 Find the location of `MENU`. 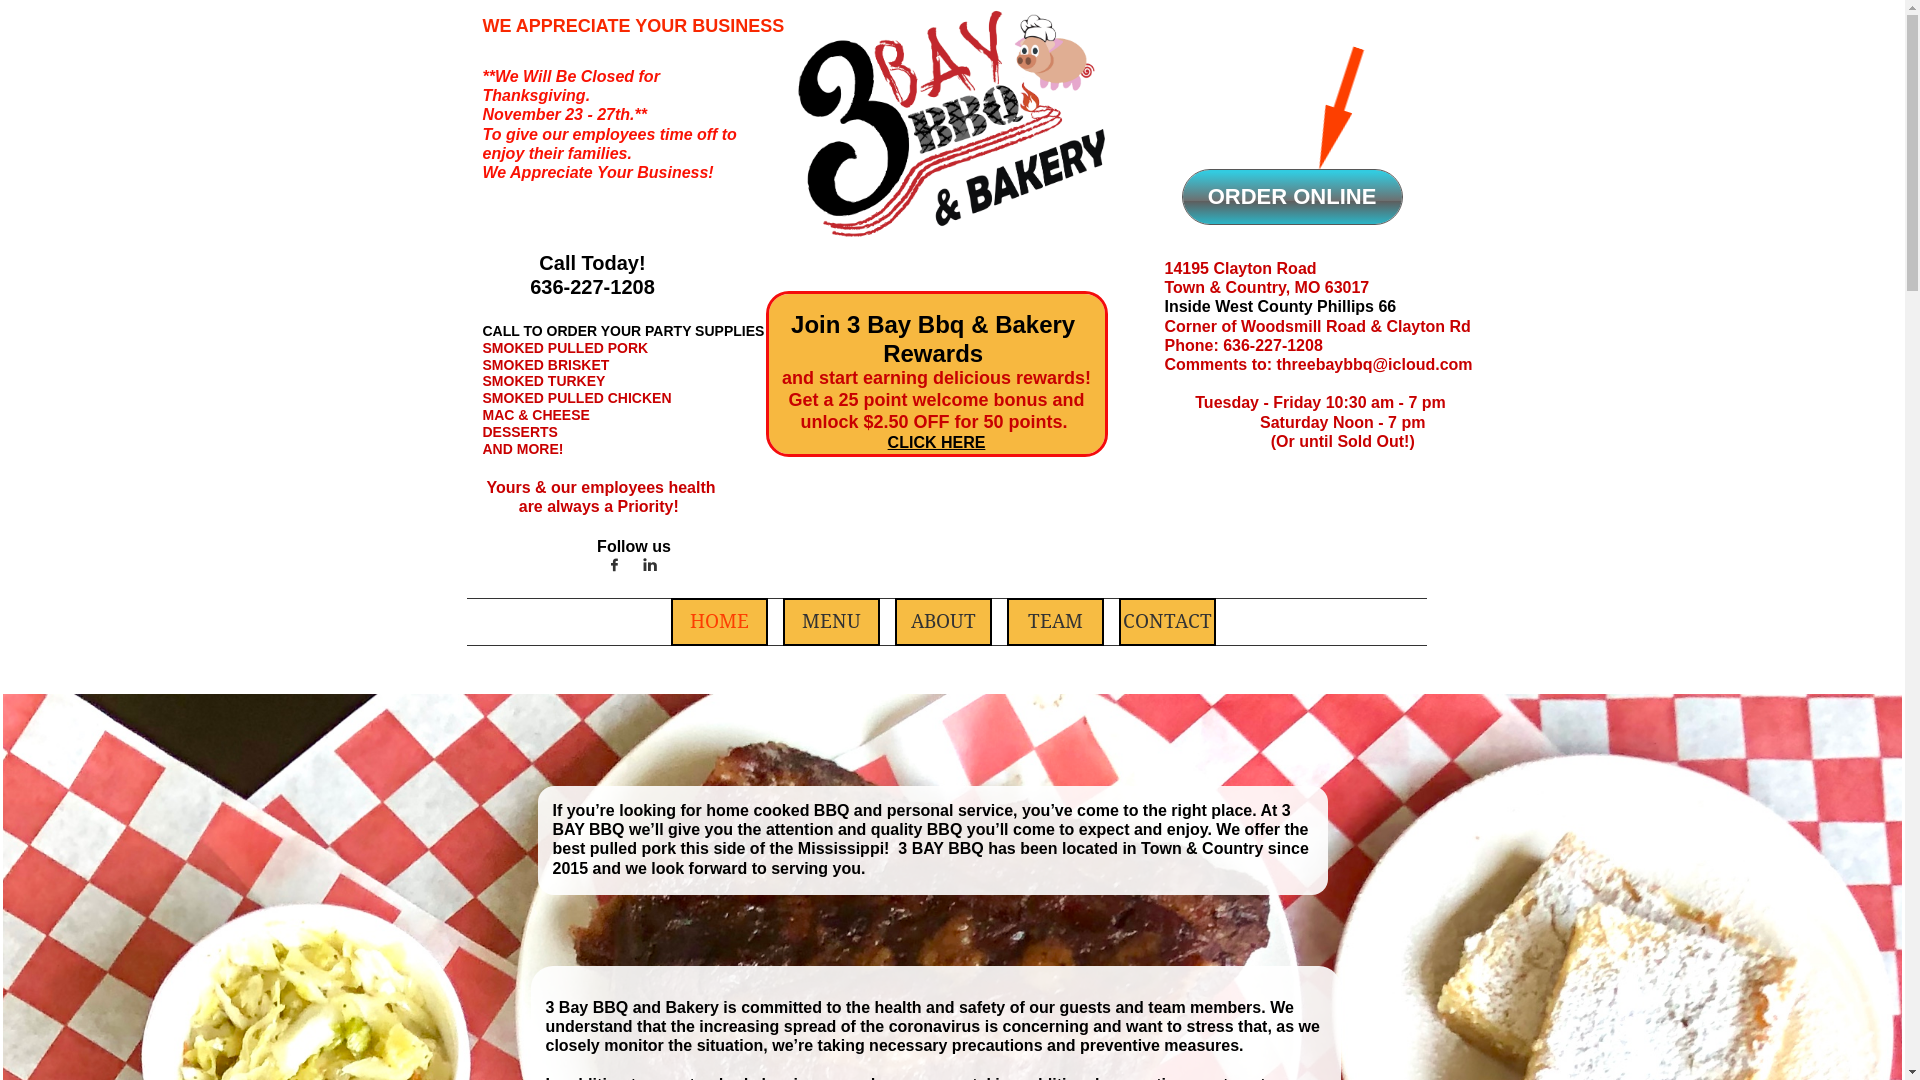

MENU is located at coordinates (832, 622).